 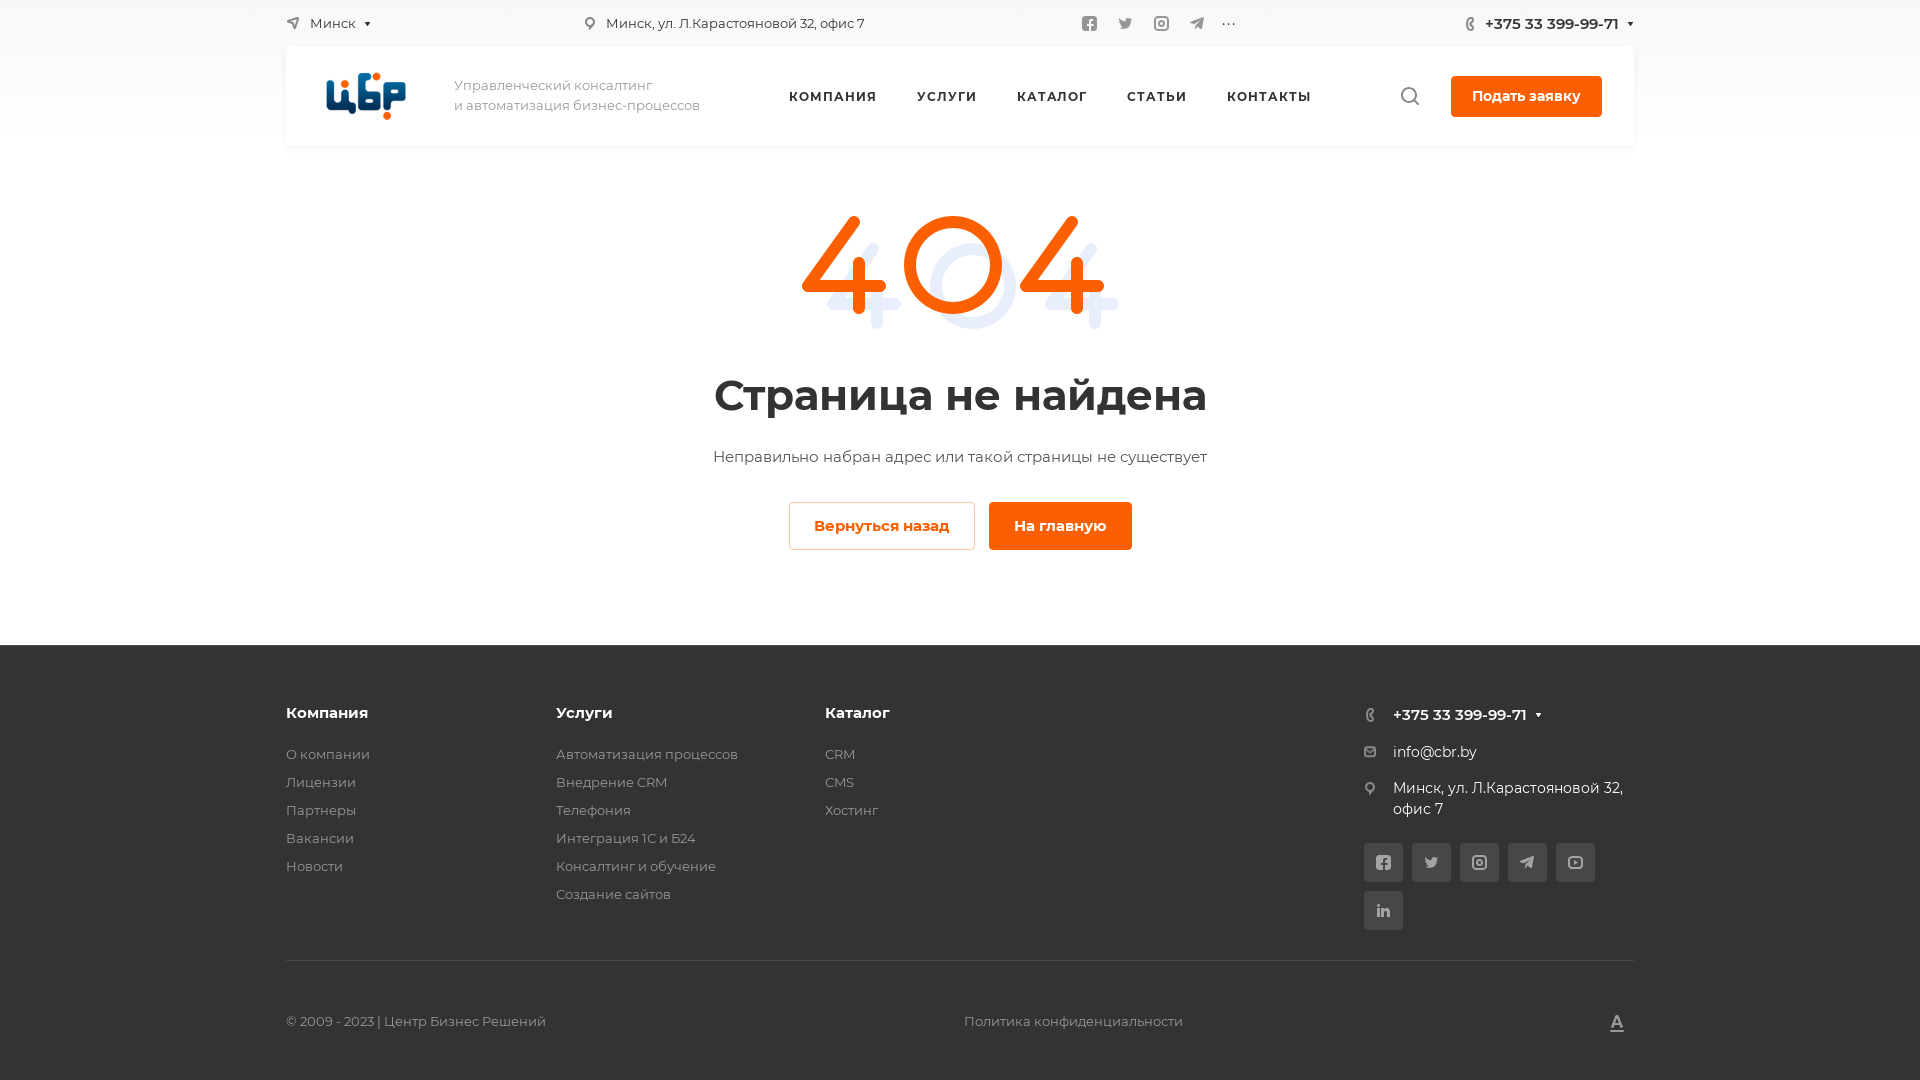 What do you see at coordinates (1576, 862) in the screenshot?
I see `YouTube` at bounding box center [1576, 862].